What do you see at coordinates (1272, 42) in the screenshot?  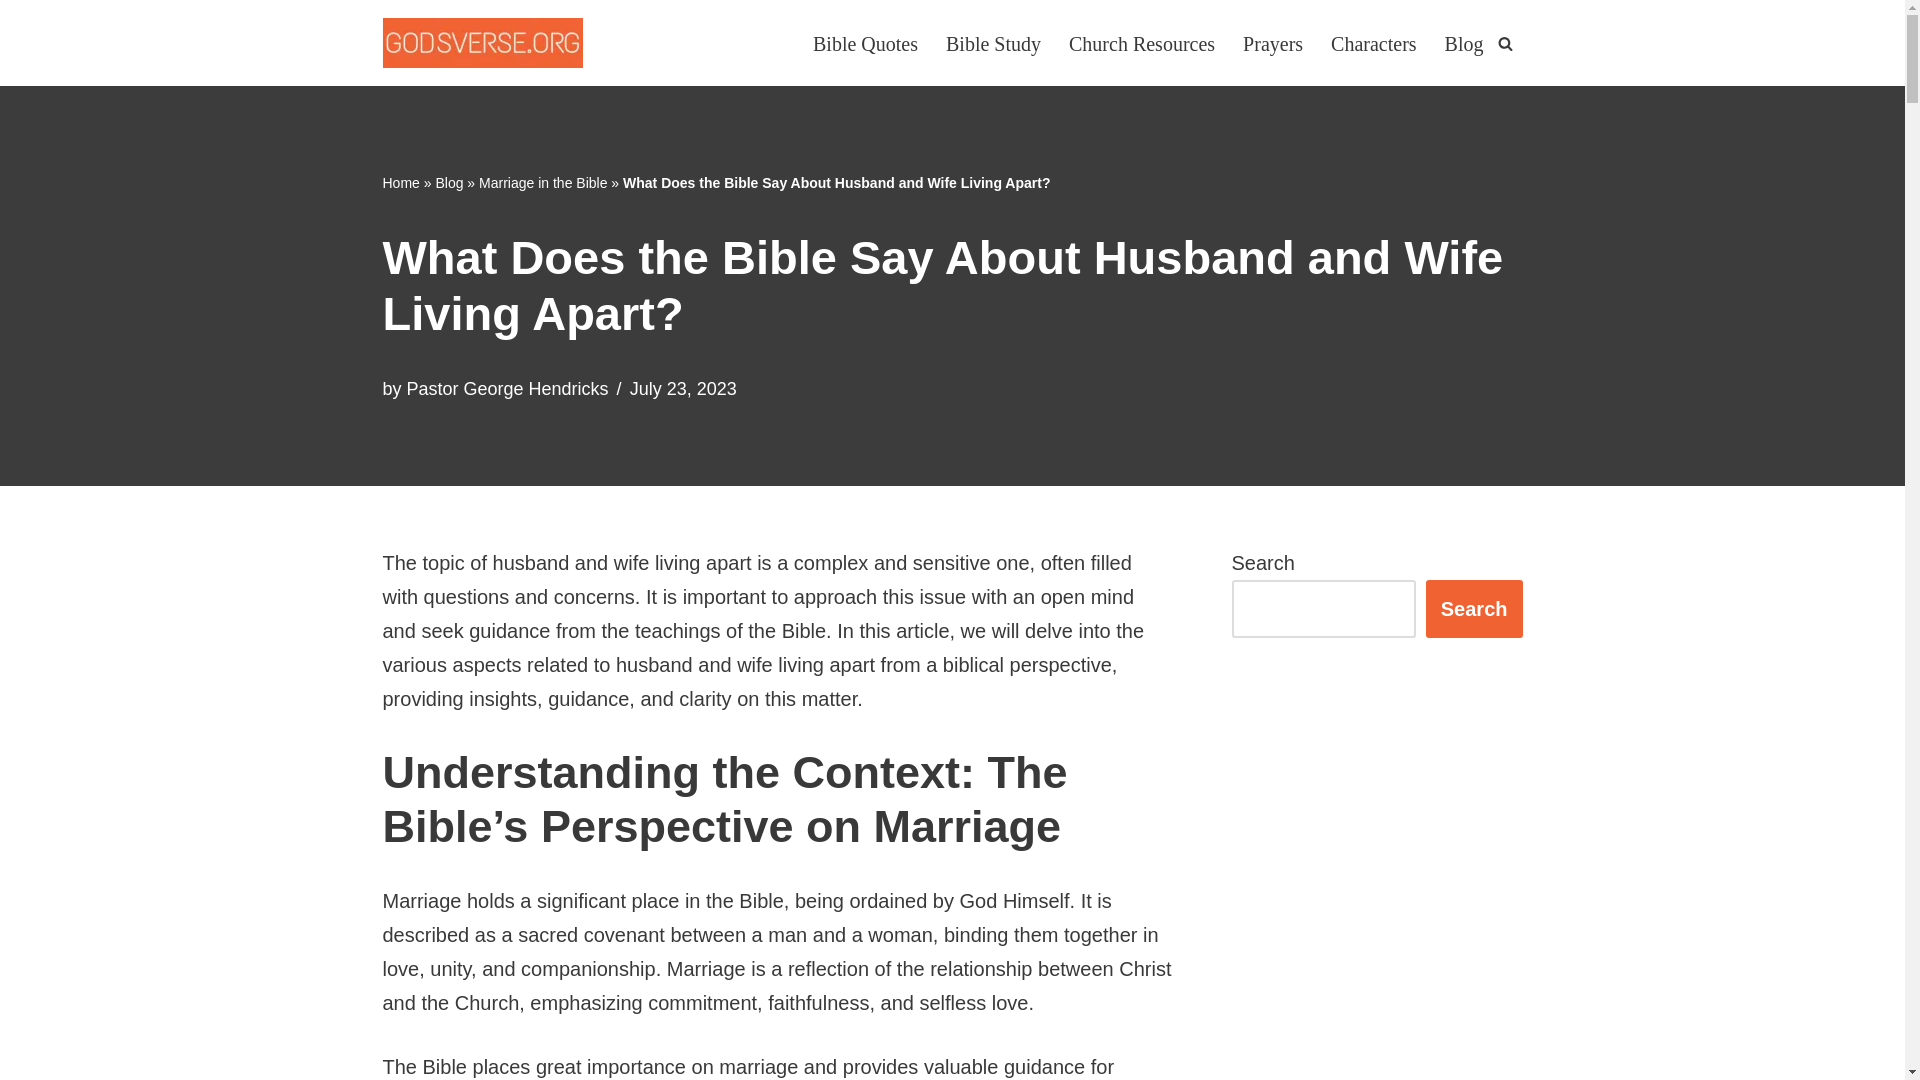 I see `Prayers` at bounding box center [1272, 42].